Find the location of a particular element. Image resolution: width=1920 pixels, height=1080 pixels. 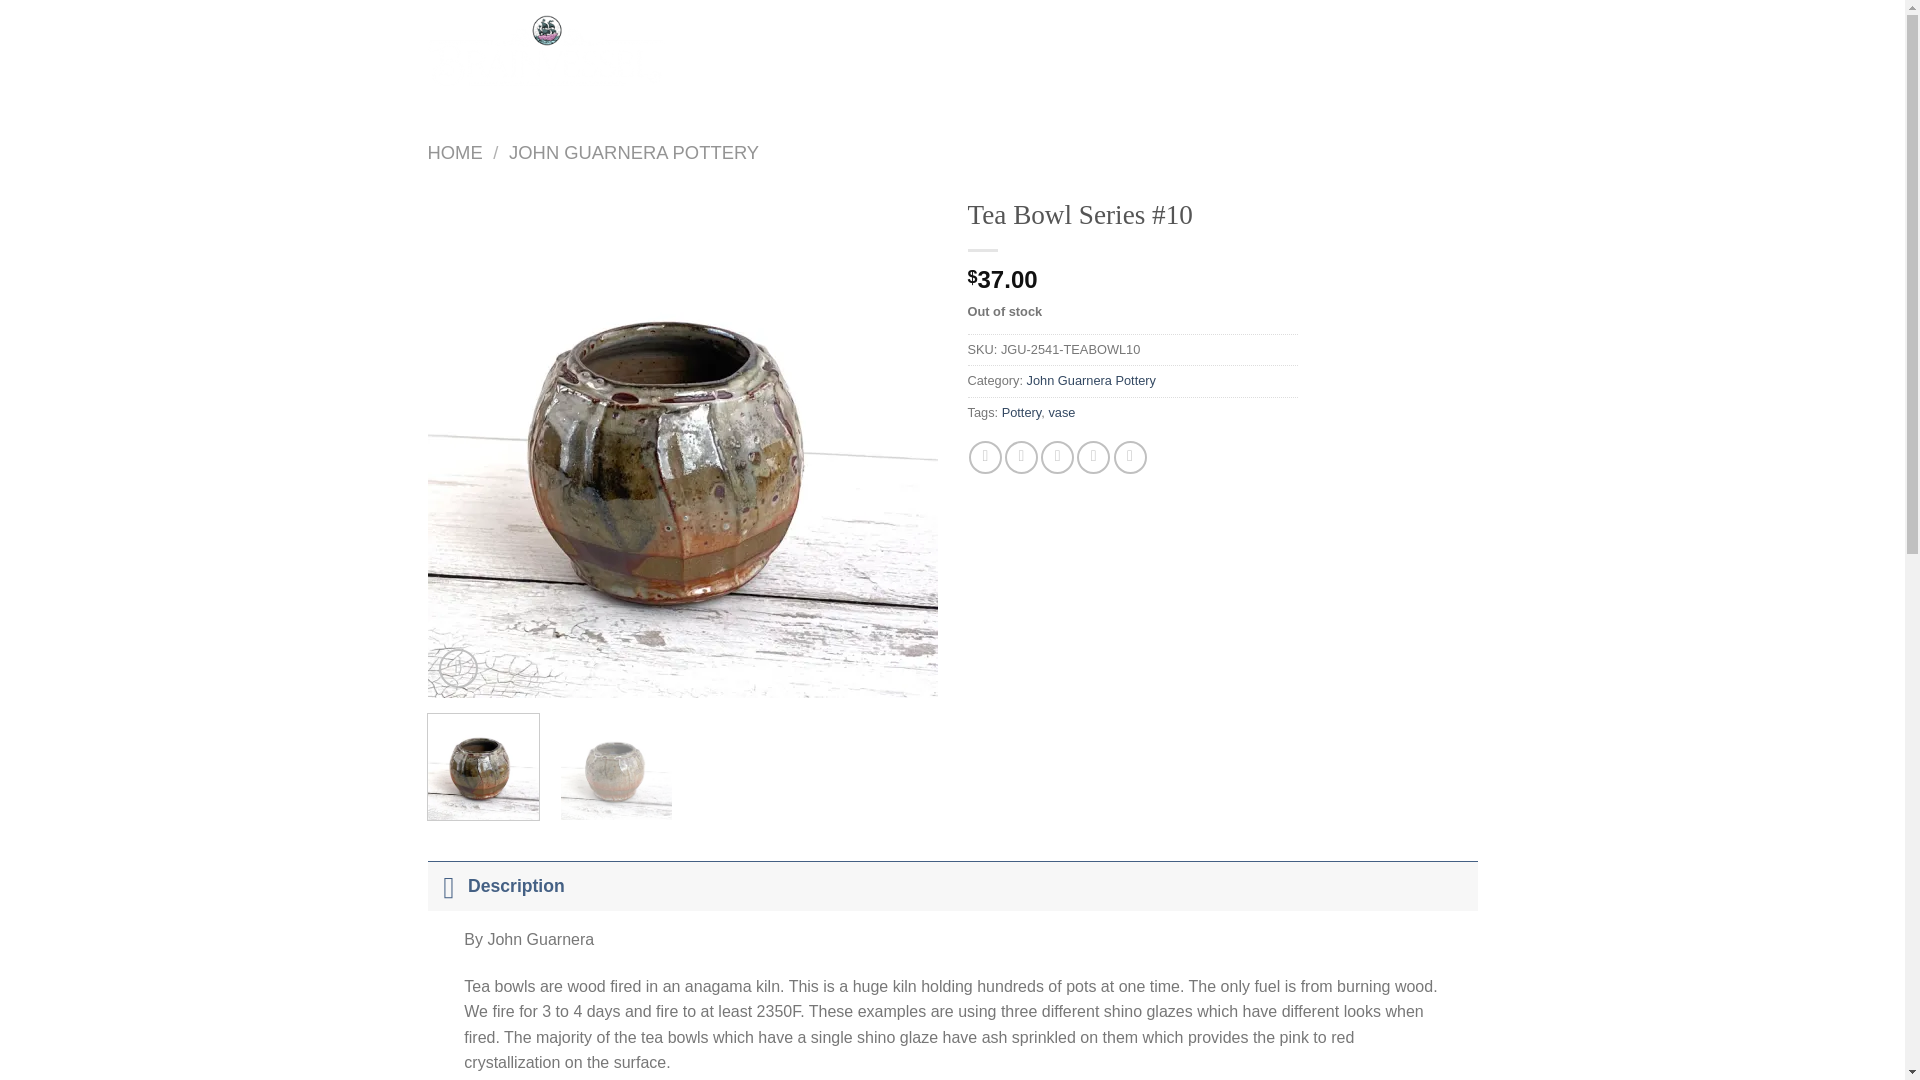

Cart is located at coordinates (1444, 56).